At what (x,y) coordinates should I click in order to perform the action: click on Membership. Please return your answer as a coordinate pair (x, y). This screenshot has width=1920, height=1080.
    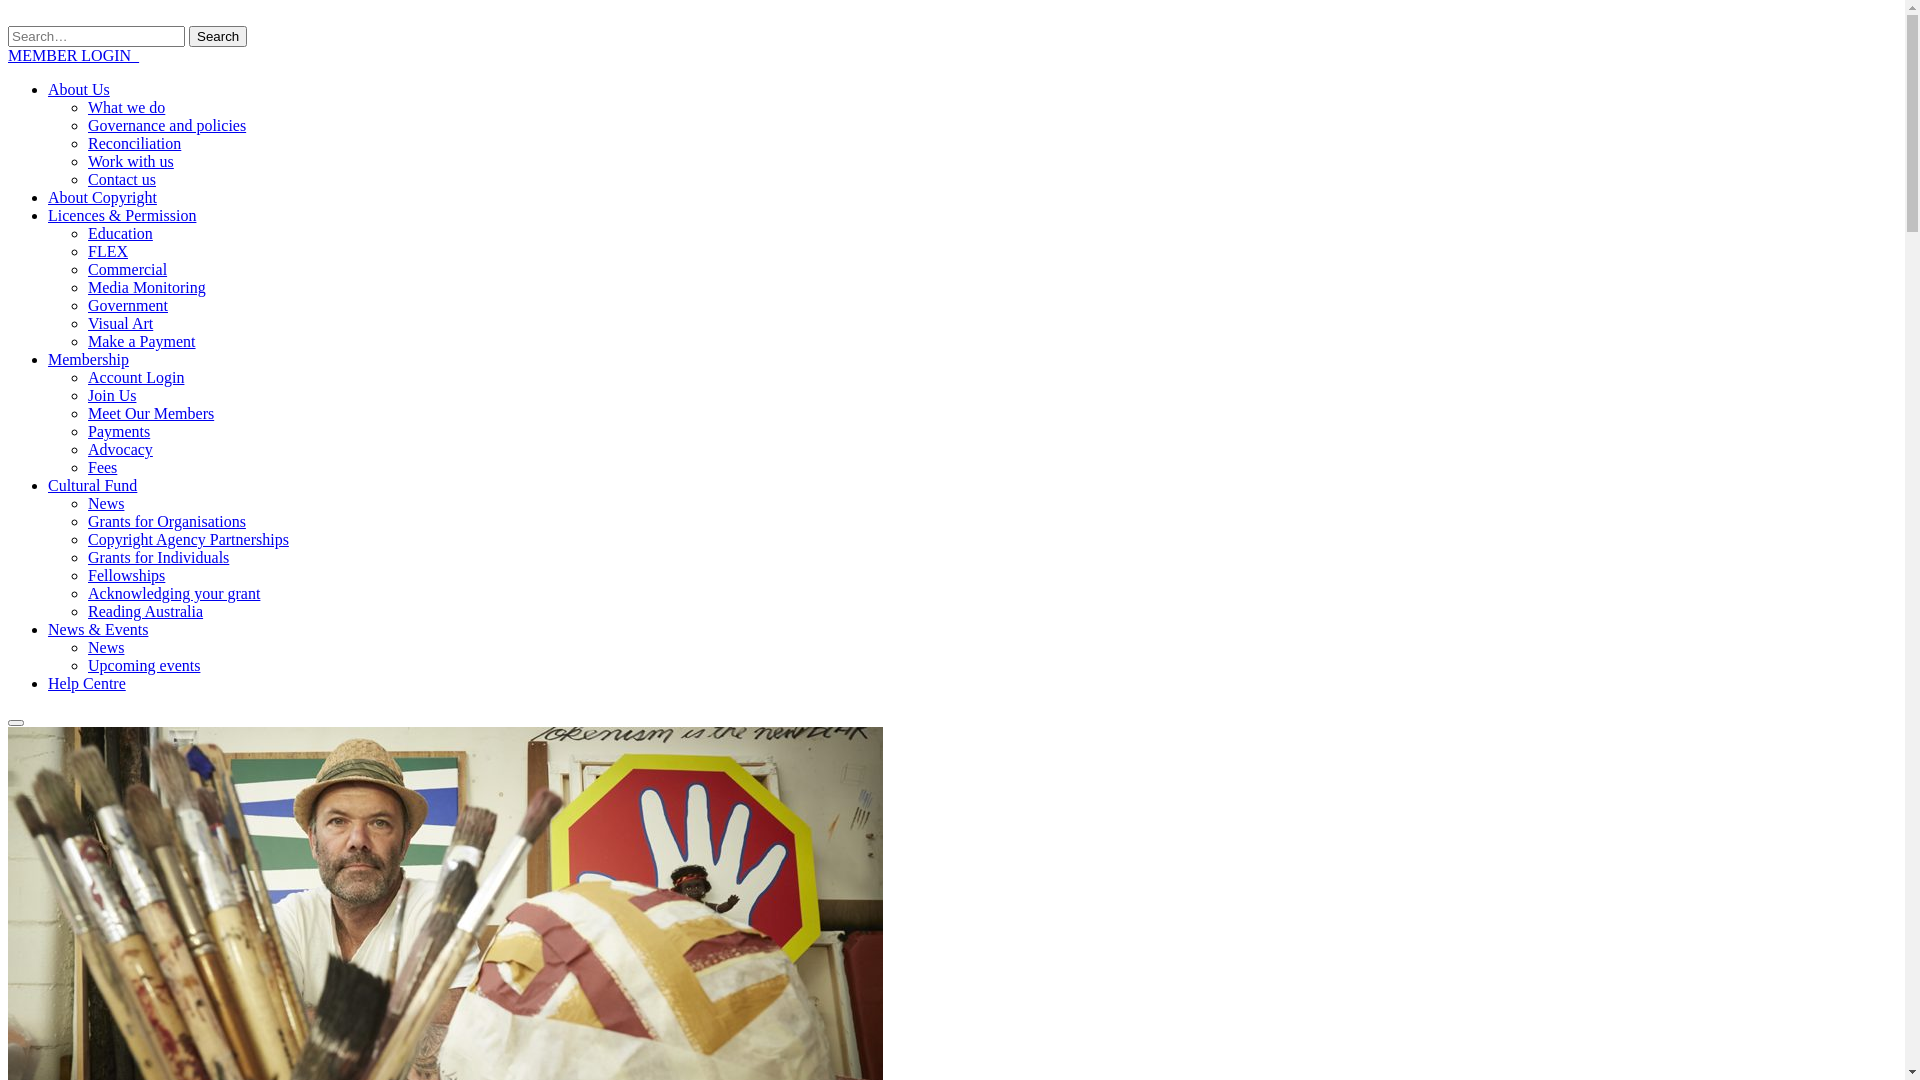
    Looking at the image, I should click on (88, 360).